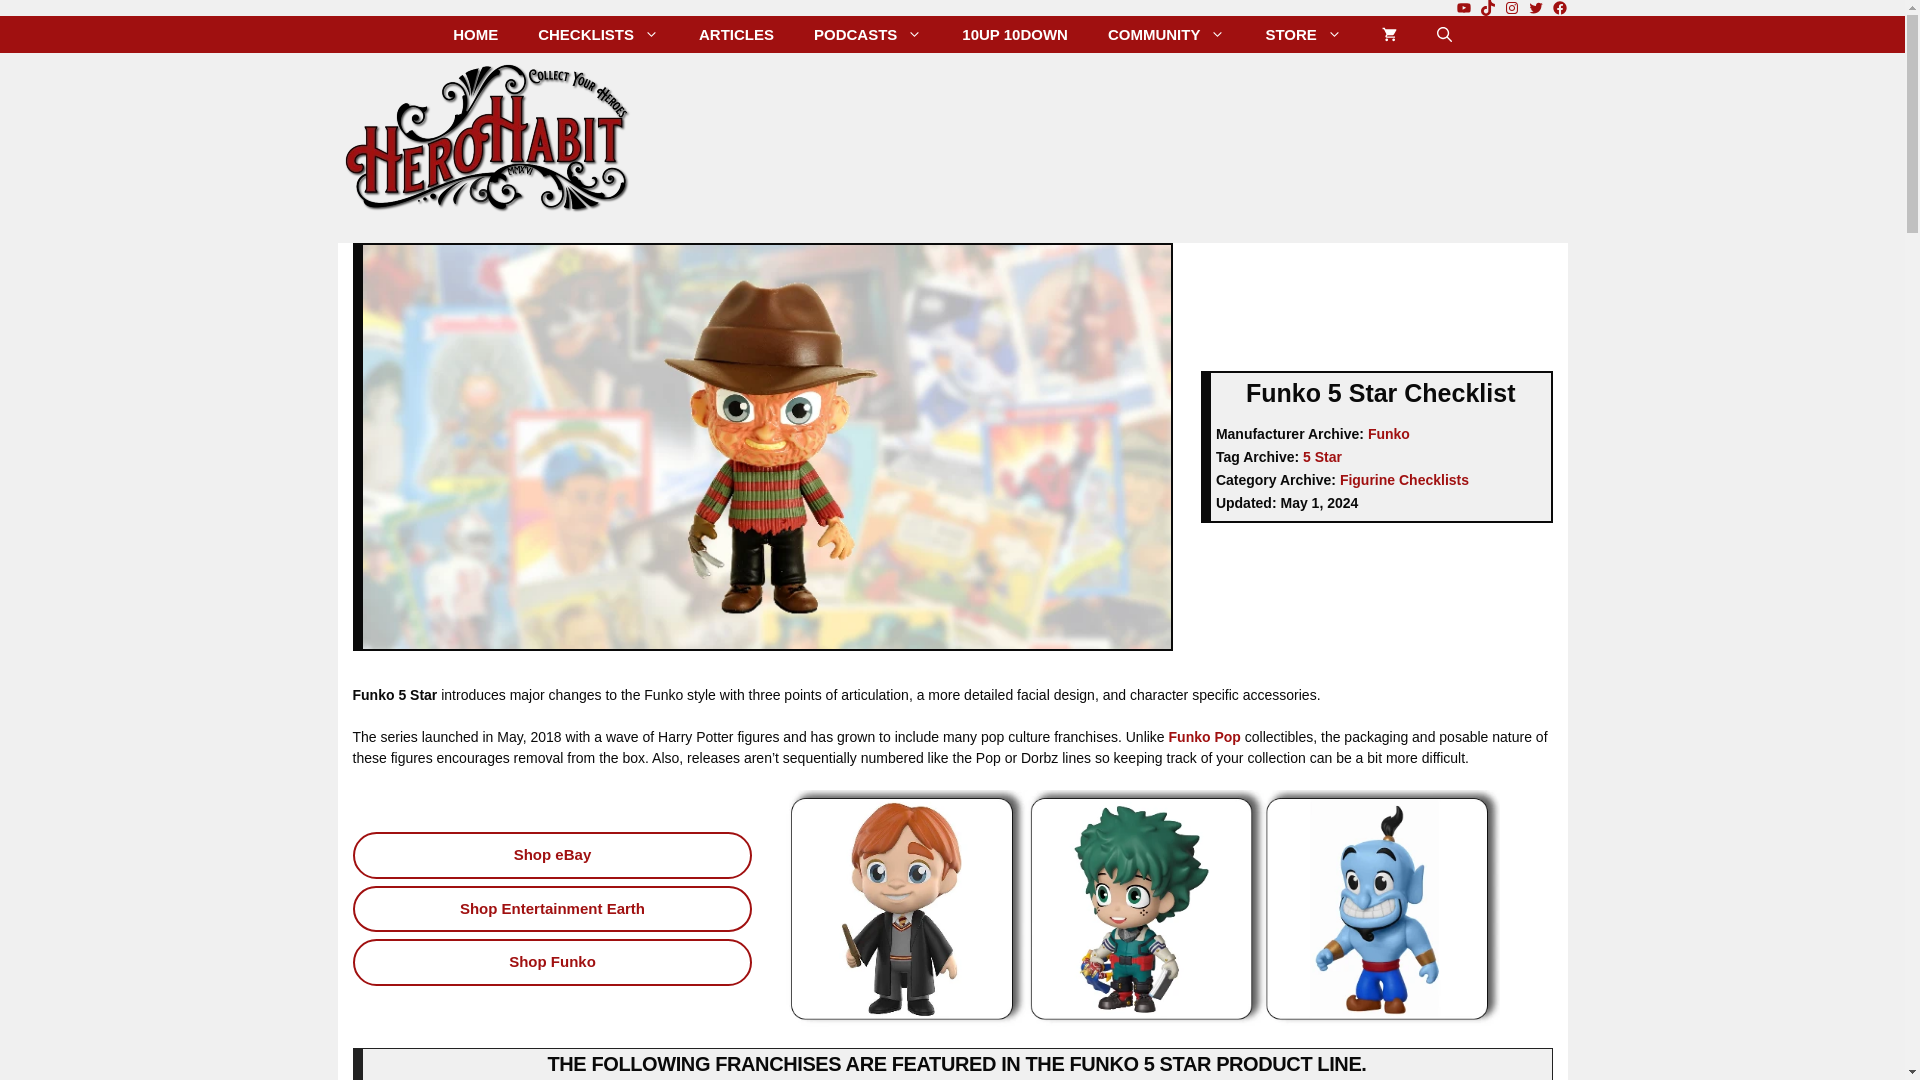  What do you see at coordinates (736, 34) in the screenshot?
I see `ARTICLES` at bounding box center [736, 34].